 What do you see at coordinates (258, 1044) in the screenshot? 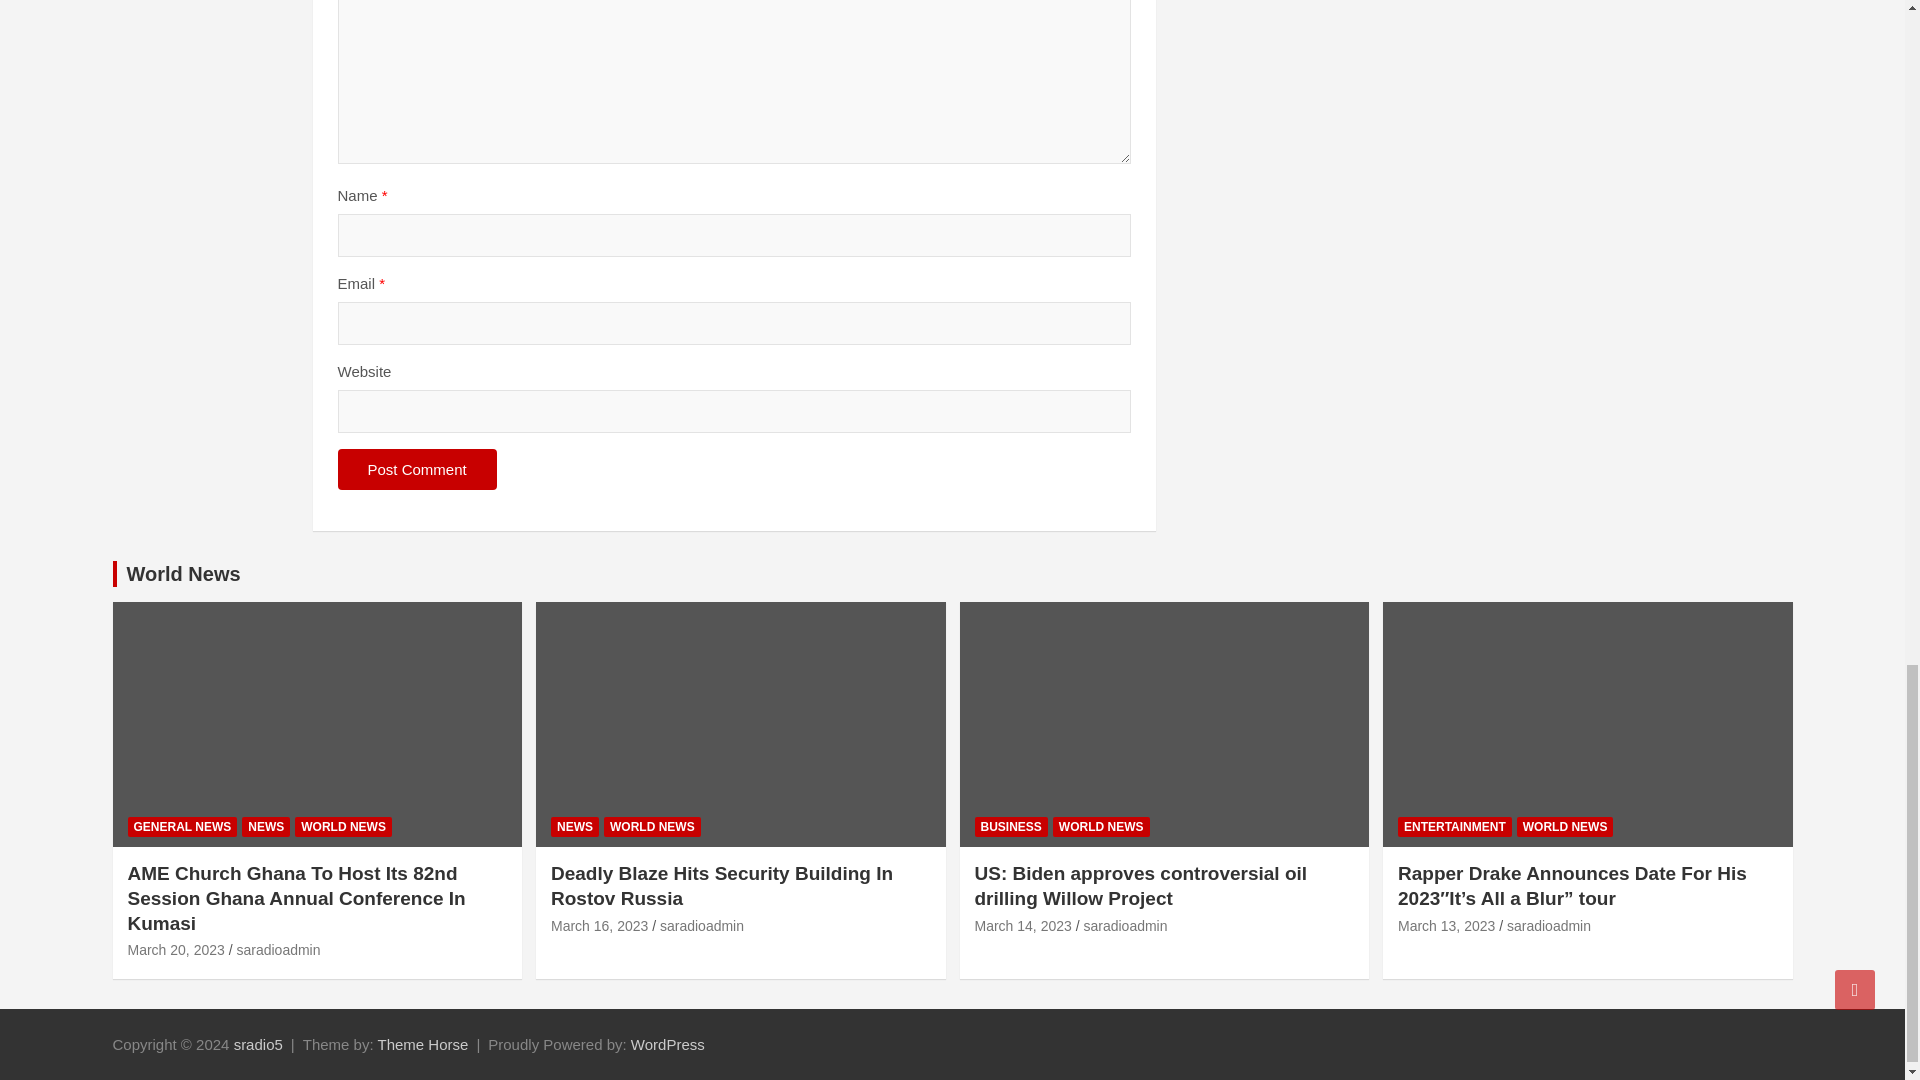
I see `sradio5` at bounding box center [258, 1044].